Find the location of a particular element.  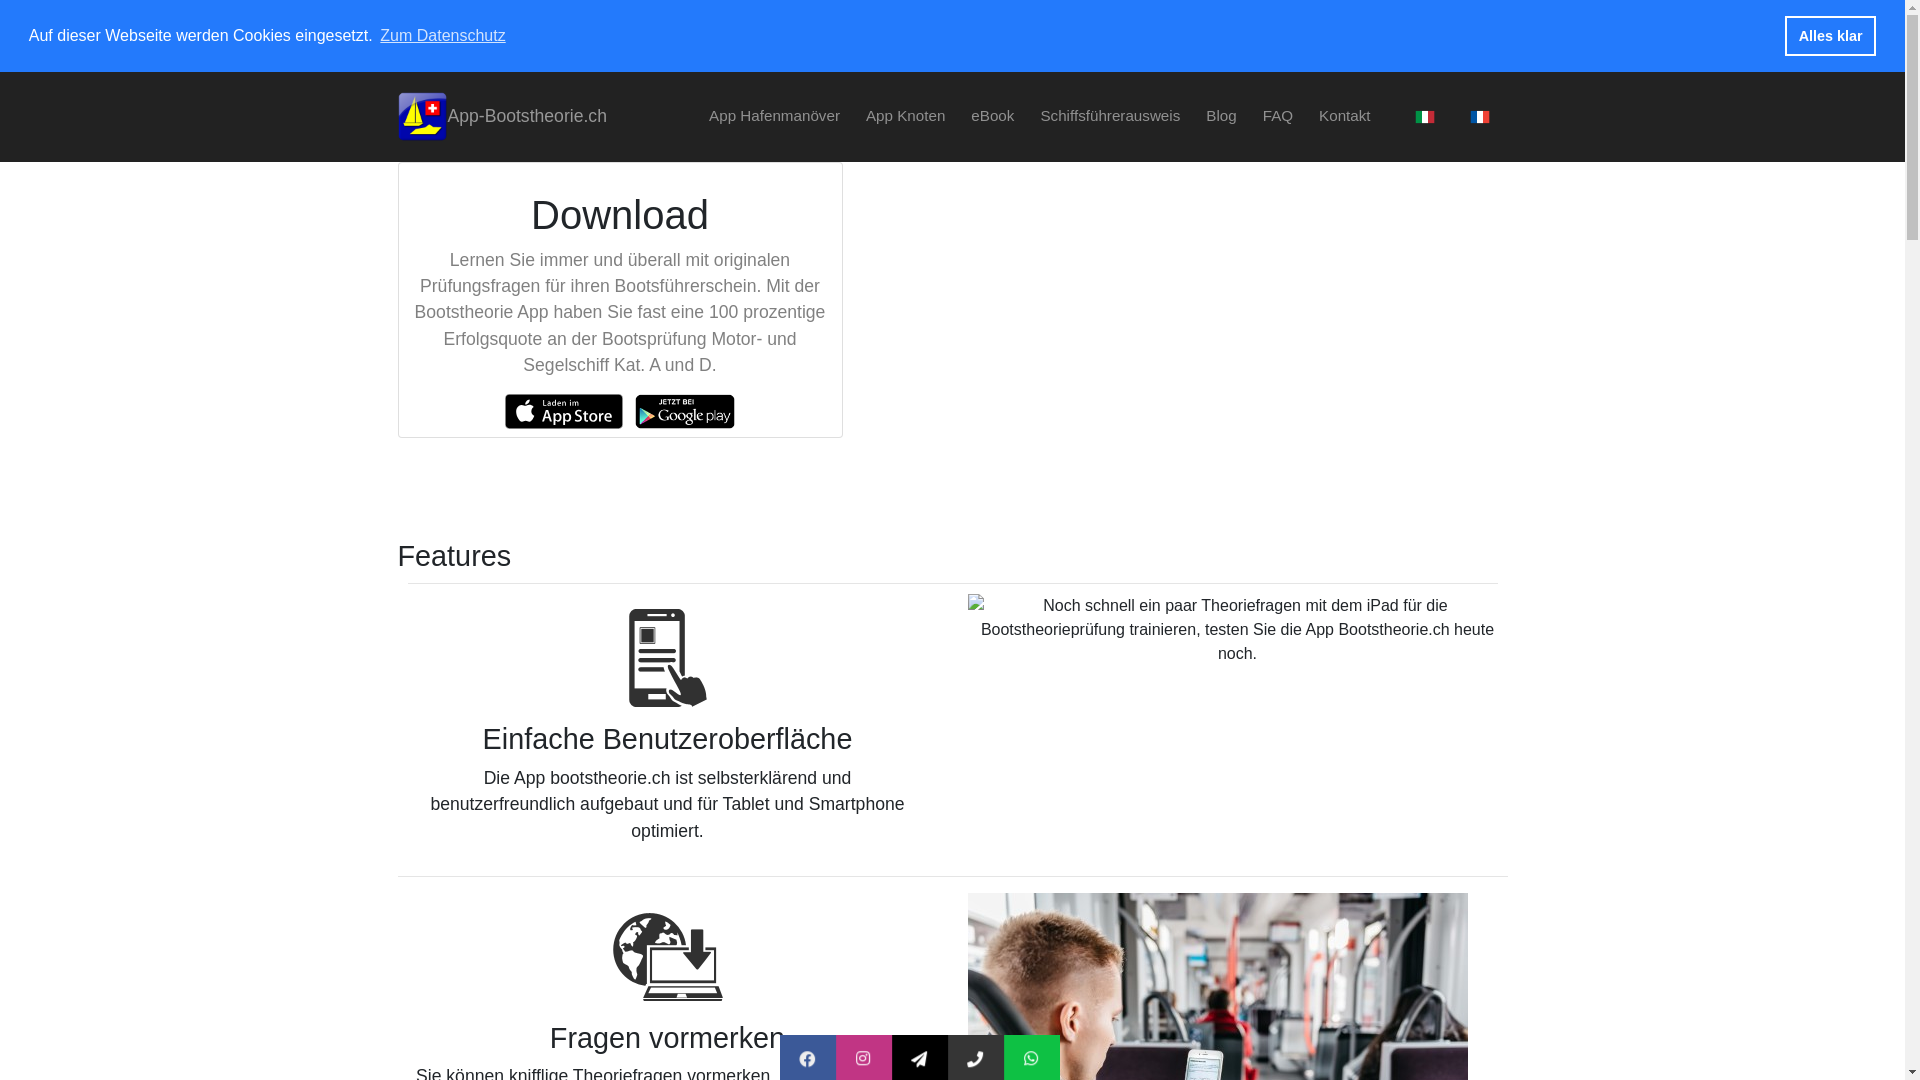

Blog is located at coordinates (1221, 116).